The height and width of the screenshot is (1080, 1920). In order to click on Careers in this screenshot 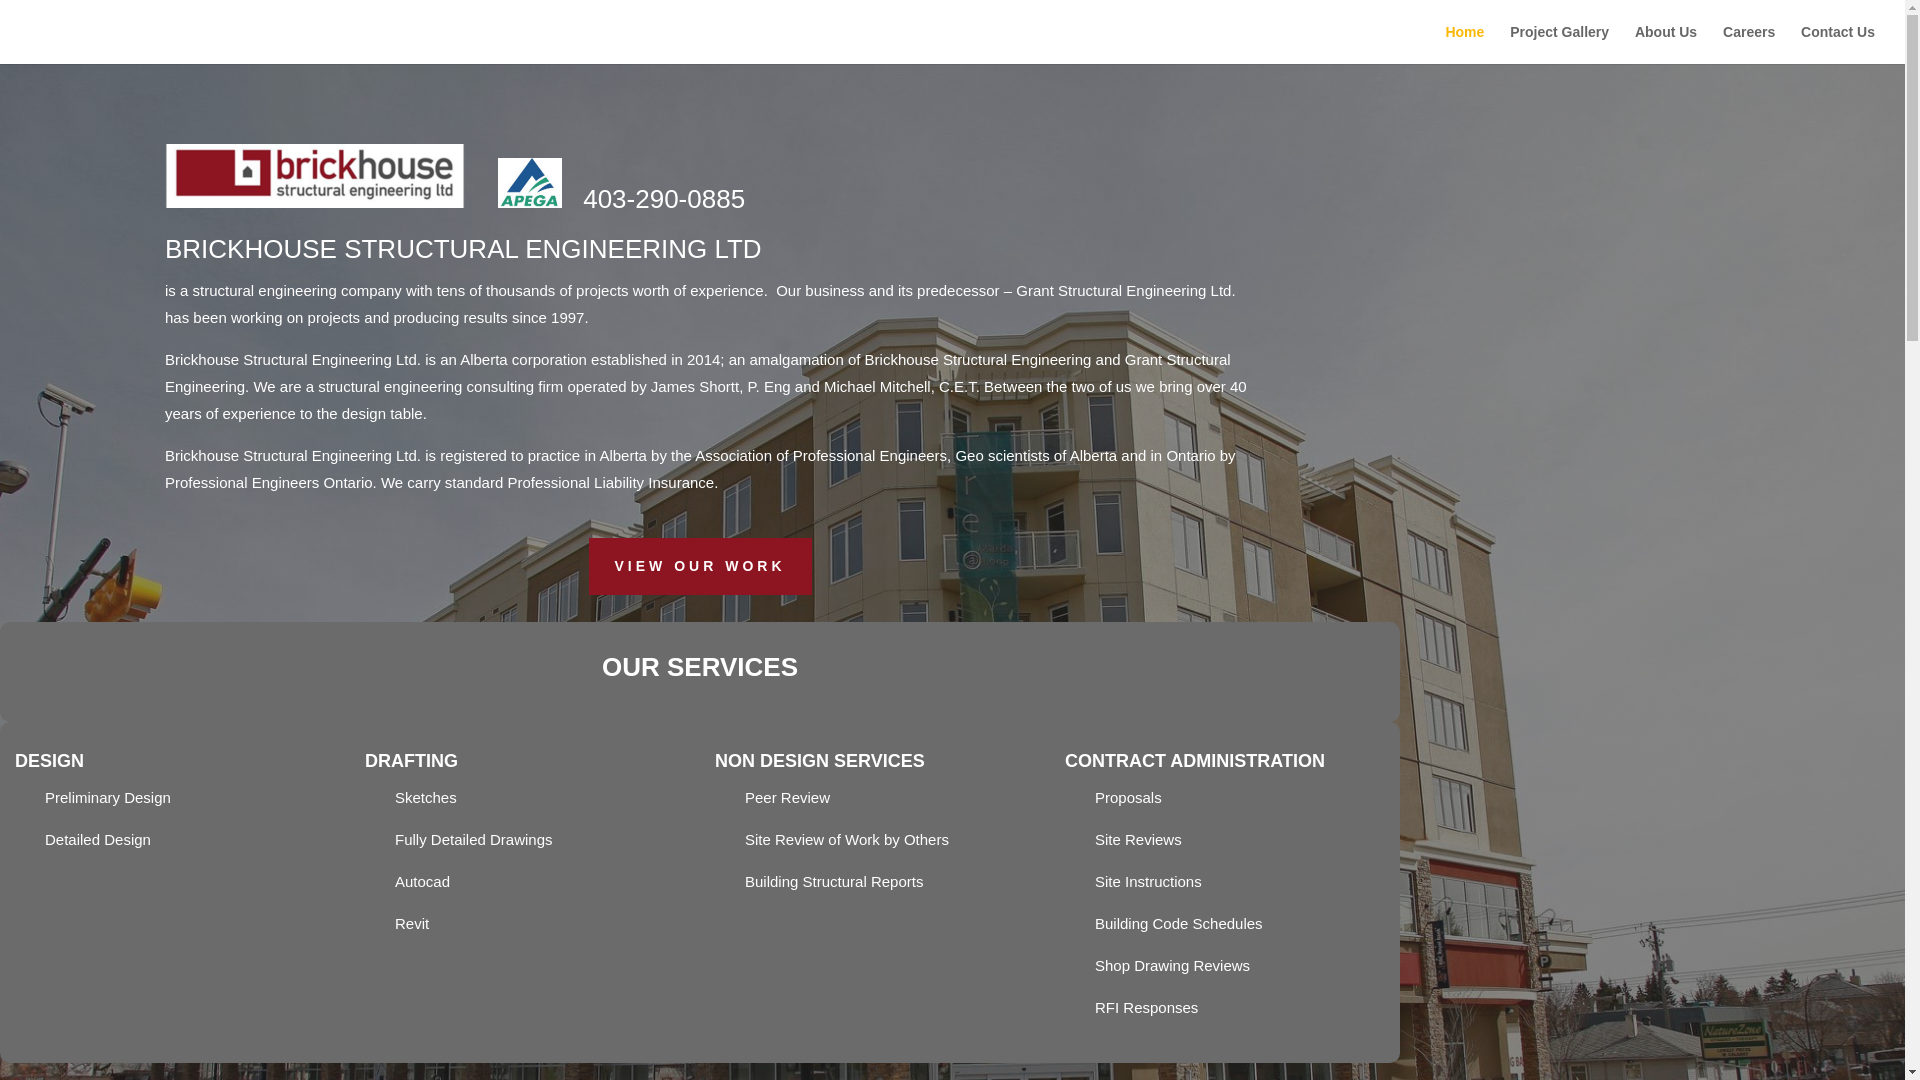, I will do `click(1748, 44)`.